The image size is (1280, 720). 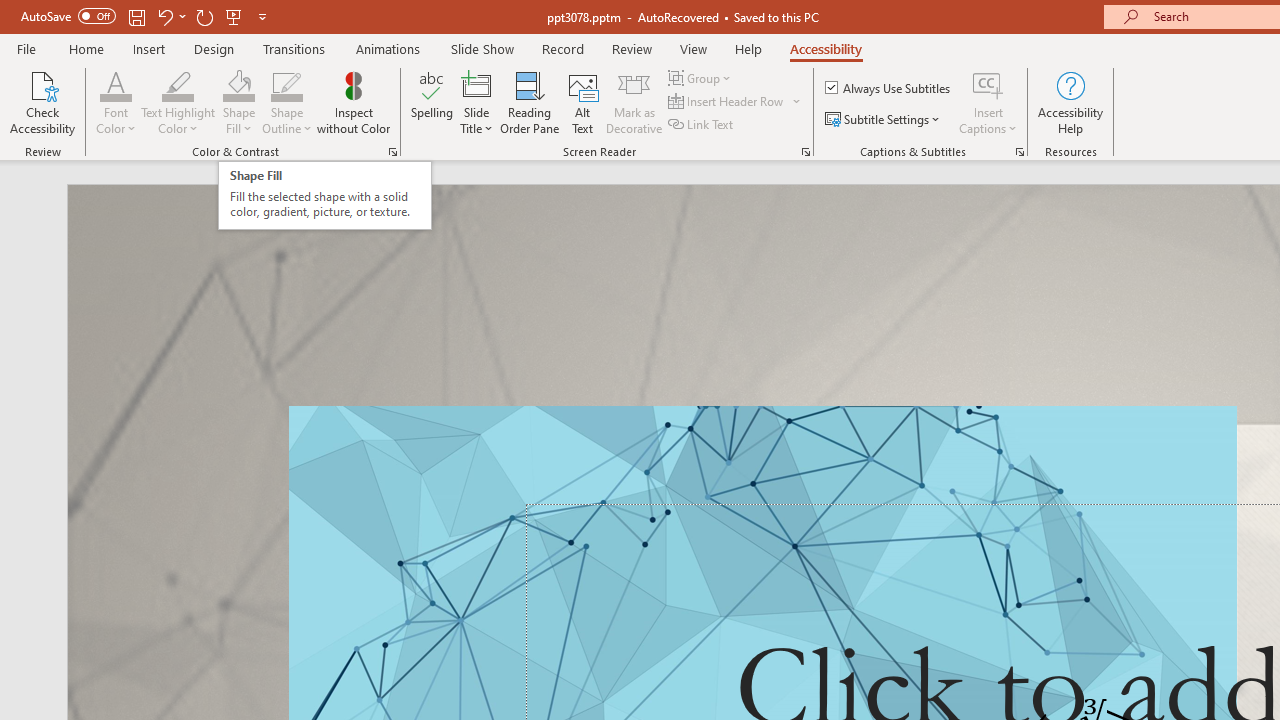 I want to click on Color & Contrast, so click(x=392, y=152).